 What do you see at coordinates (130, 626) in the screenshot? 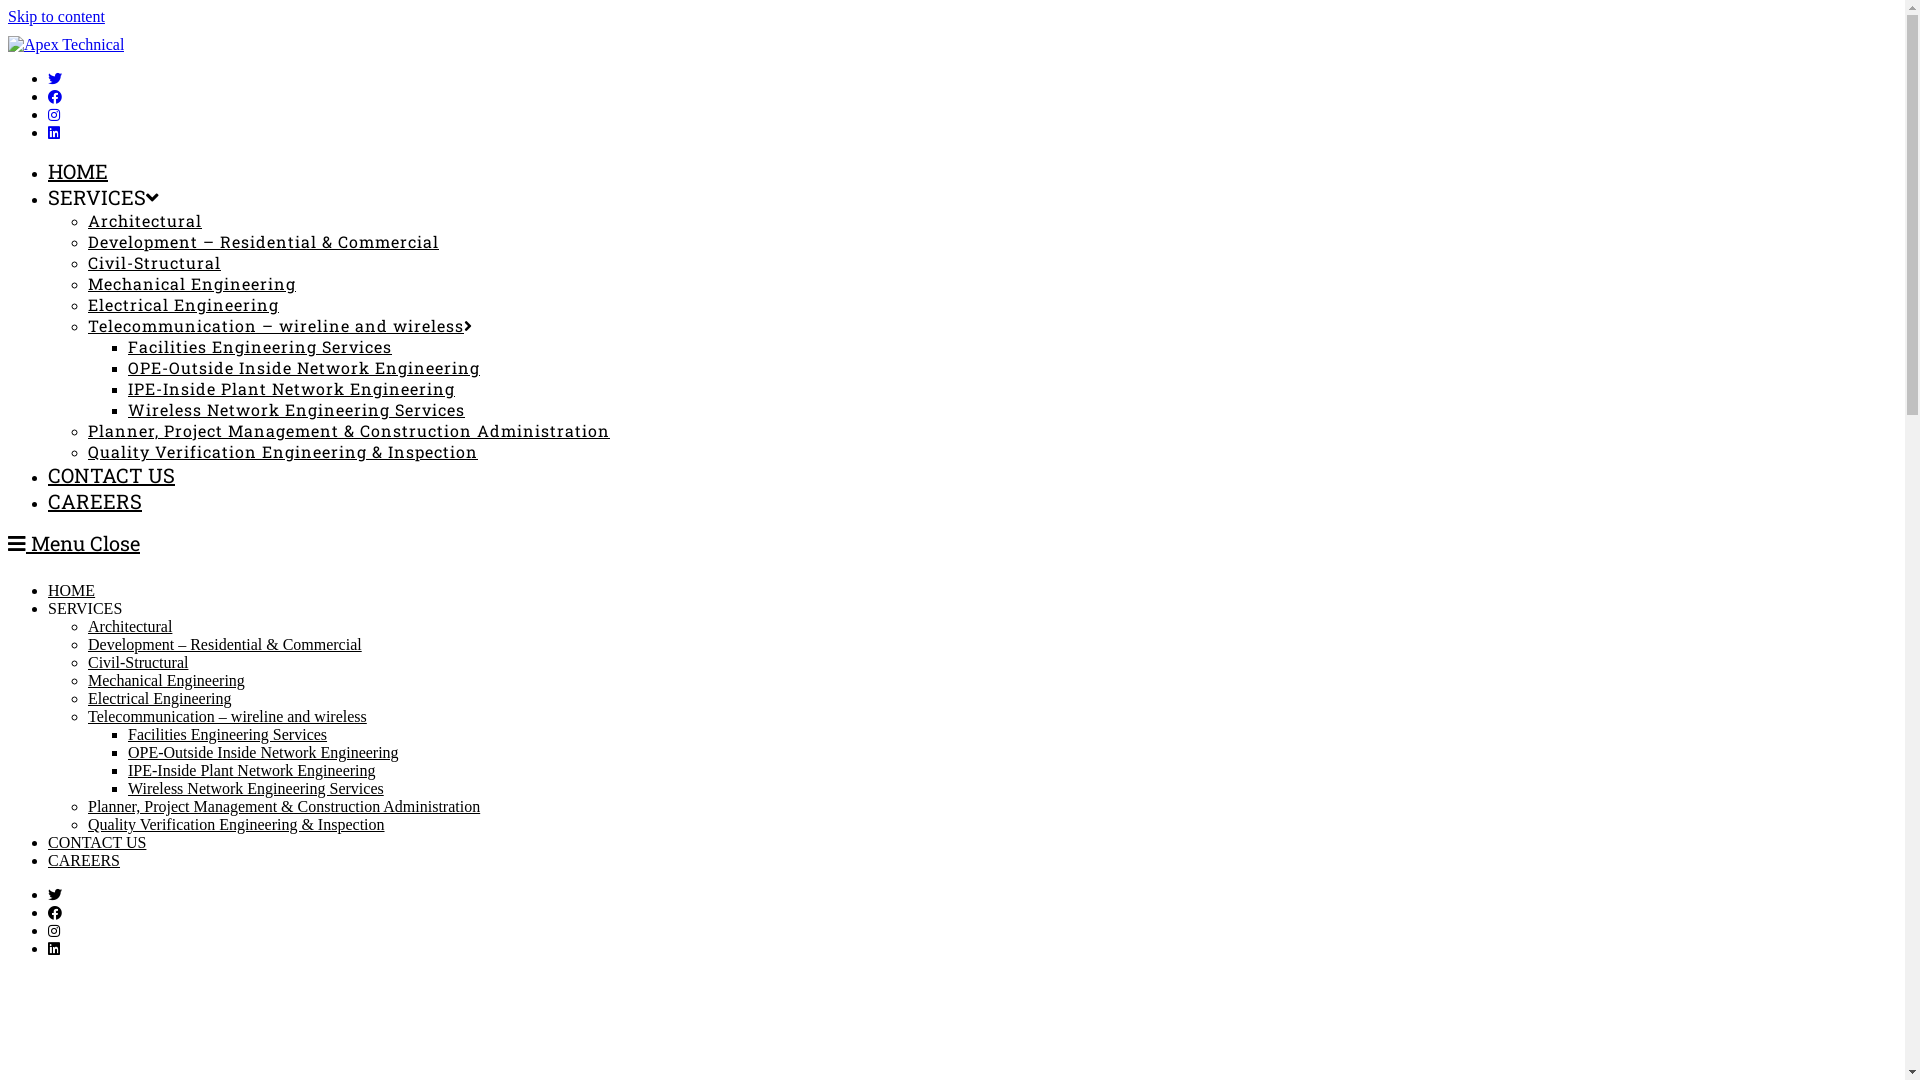
I see `Architectural` at bounding box center [130, 626].